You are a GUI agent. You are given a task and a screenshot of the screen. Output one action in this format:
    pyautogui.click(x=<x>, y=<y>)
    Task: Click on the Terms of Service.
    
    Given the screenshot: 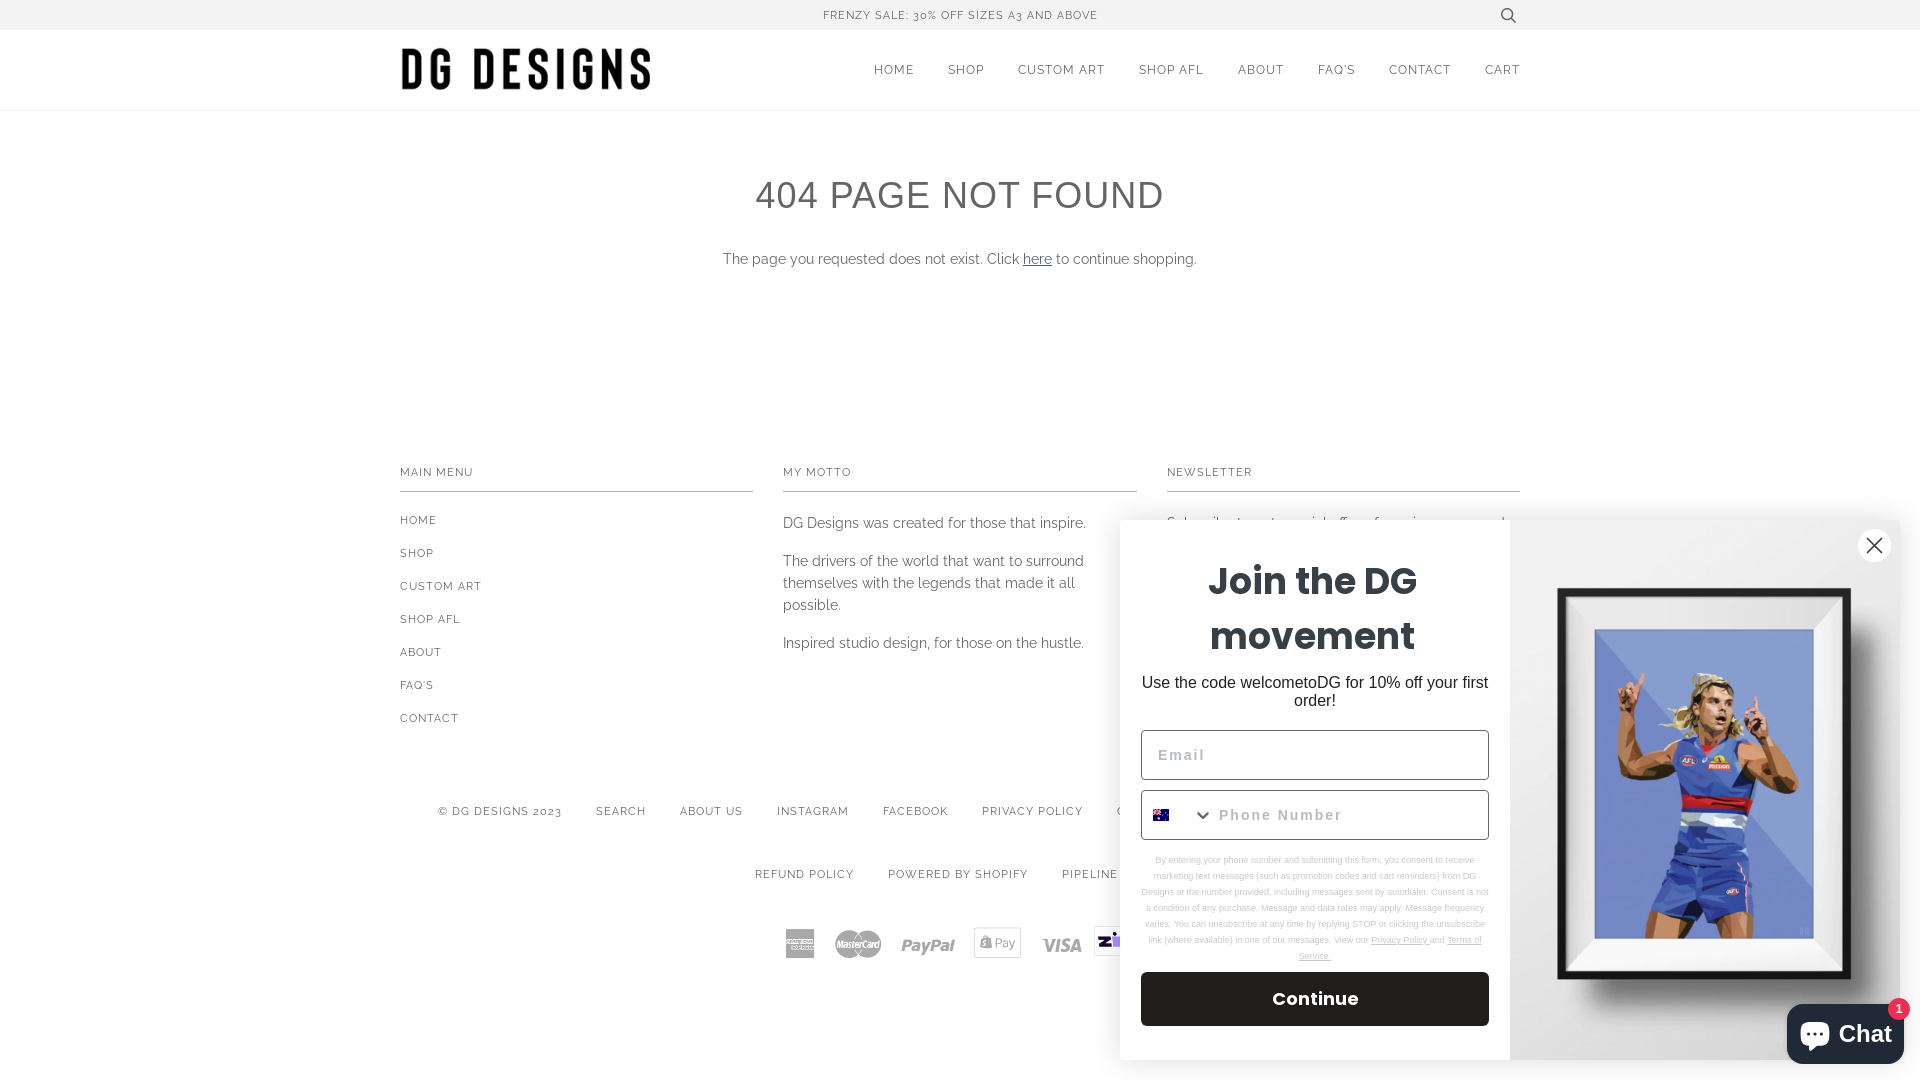 What is the action you would take?
    pyautogui.click(x=1390, y=948)
    